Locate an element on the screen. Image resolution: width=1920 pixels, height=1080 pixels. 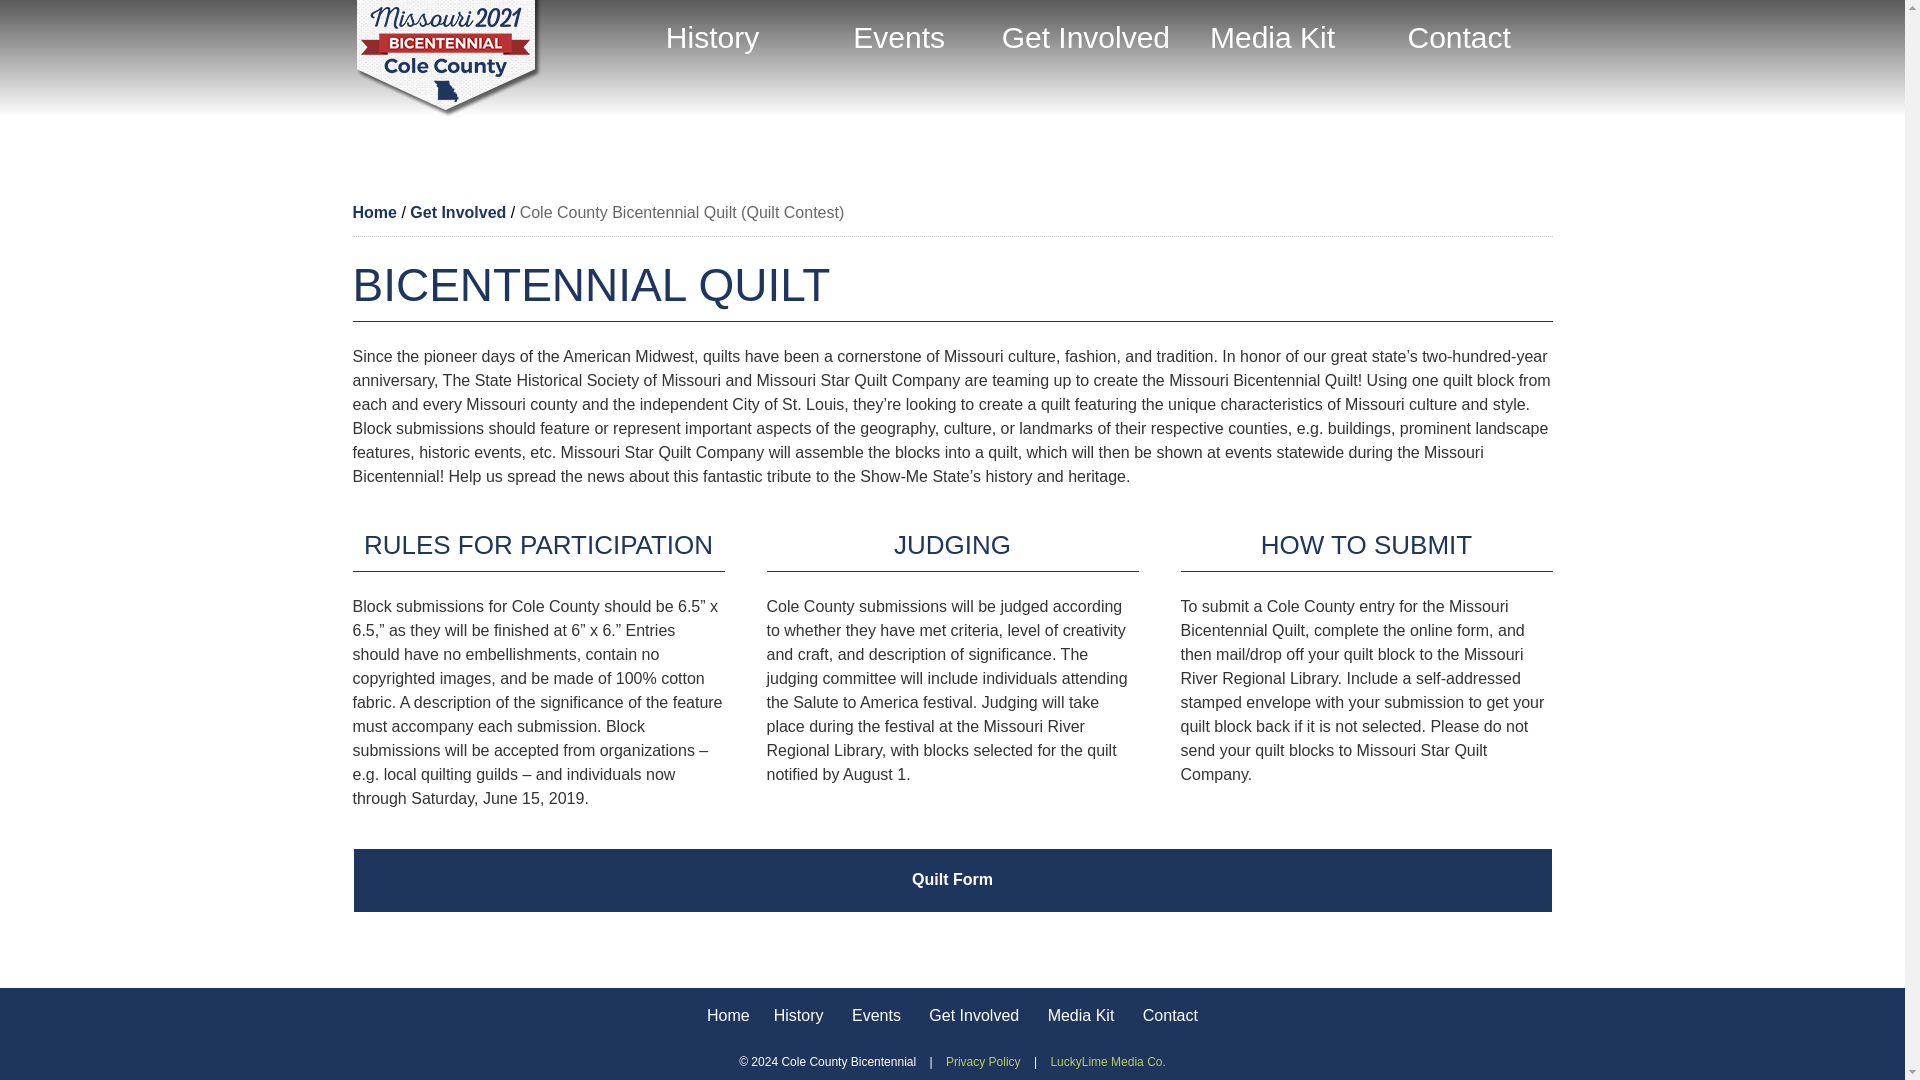
Home is located at coordinates (376, 212).